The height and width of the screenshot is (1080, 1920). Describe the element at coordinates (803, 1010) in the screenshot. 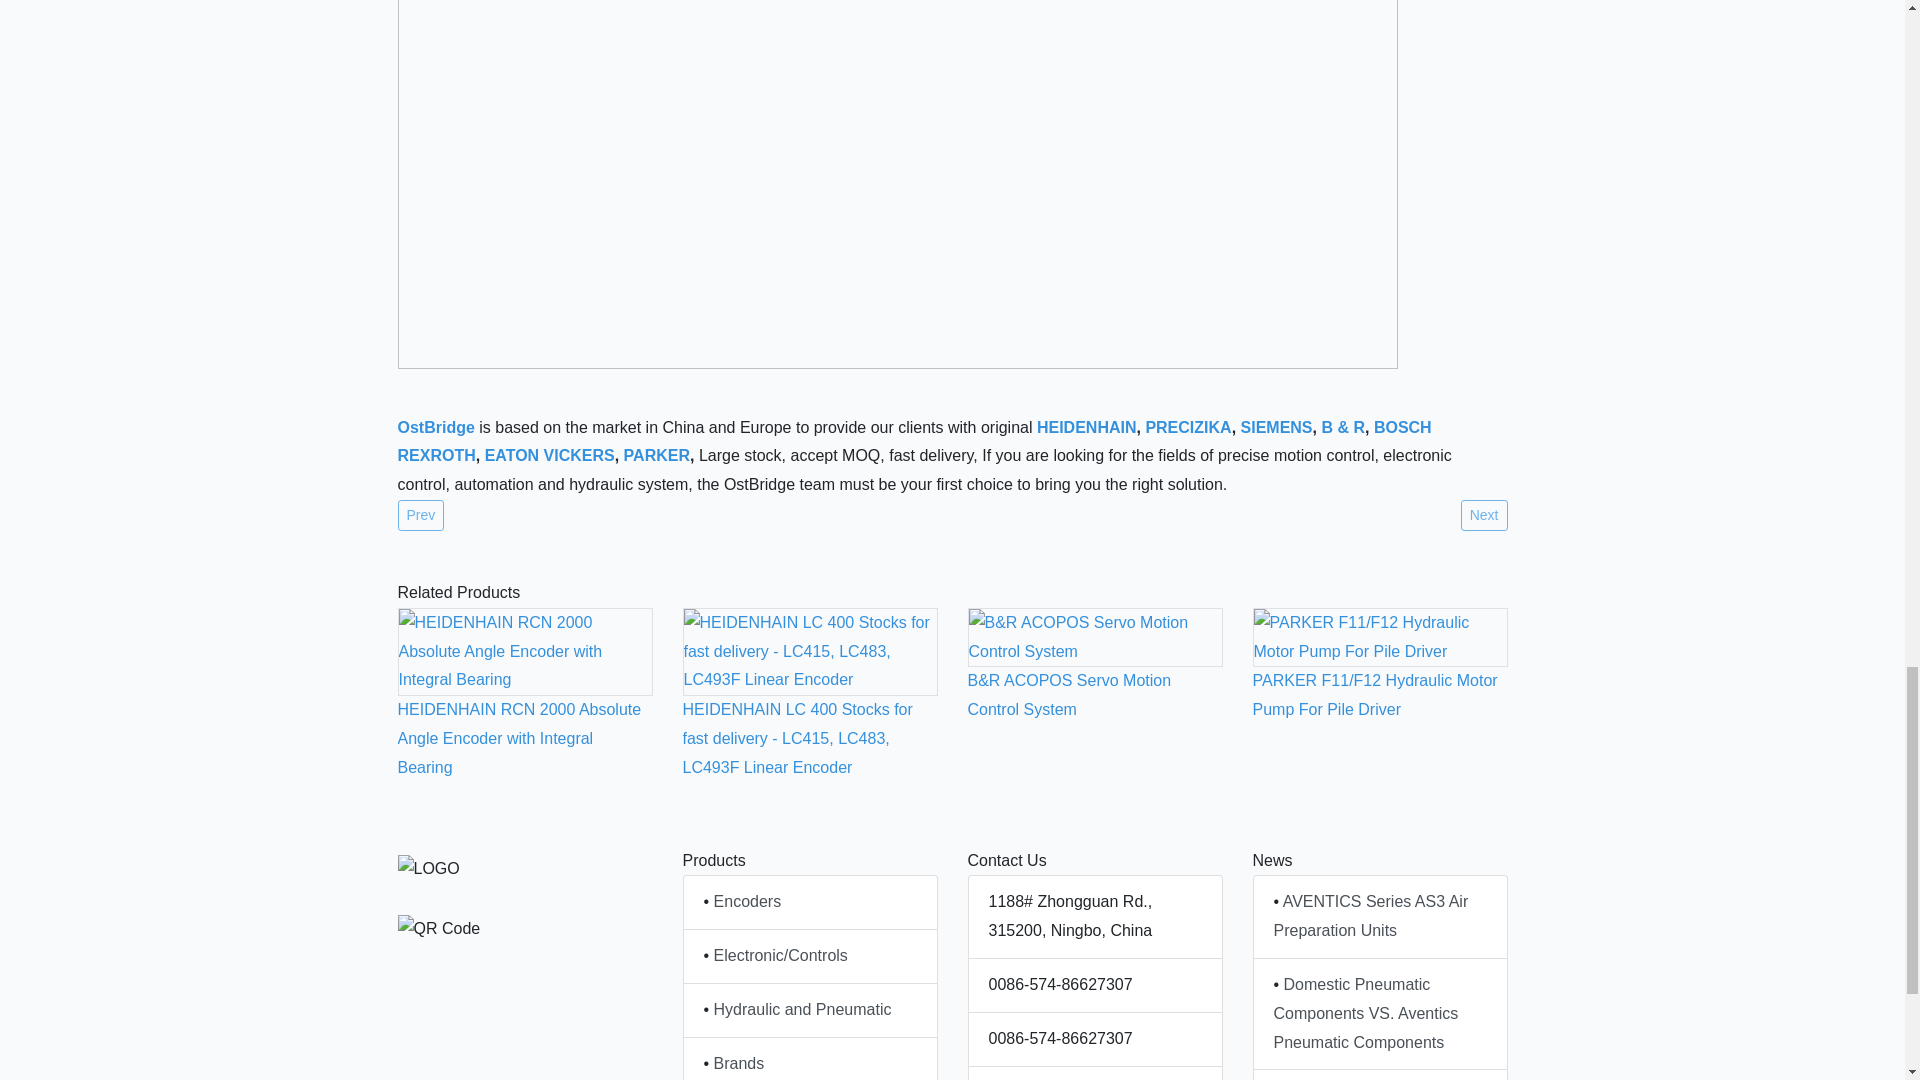

I see `Hydraulic and Pneumatic` at that location.